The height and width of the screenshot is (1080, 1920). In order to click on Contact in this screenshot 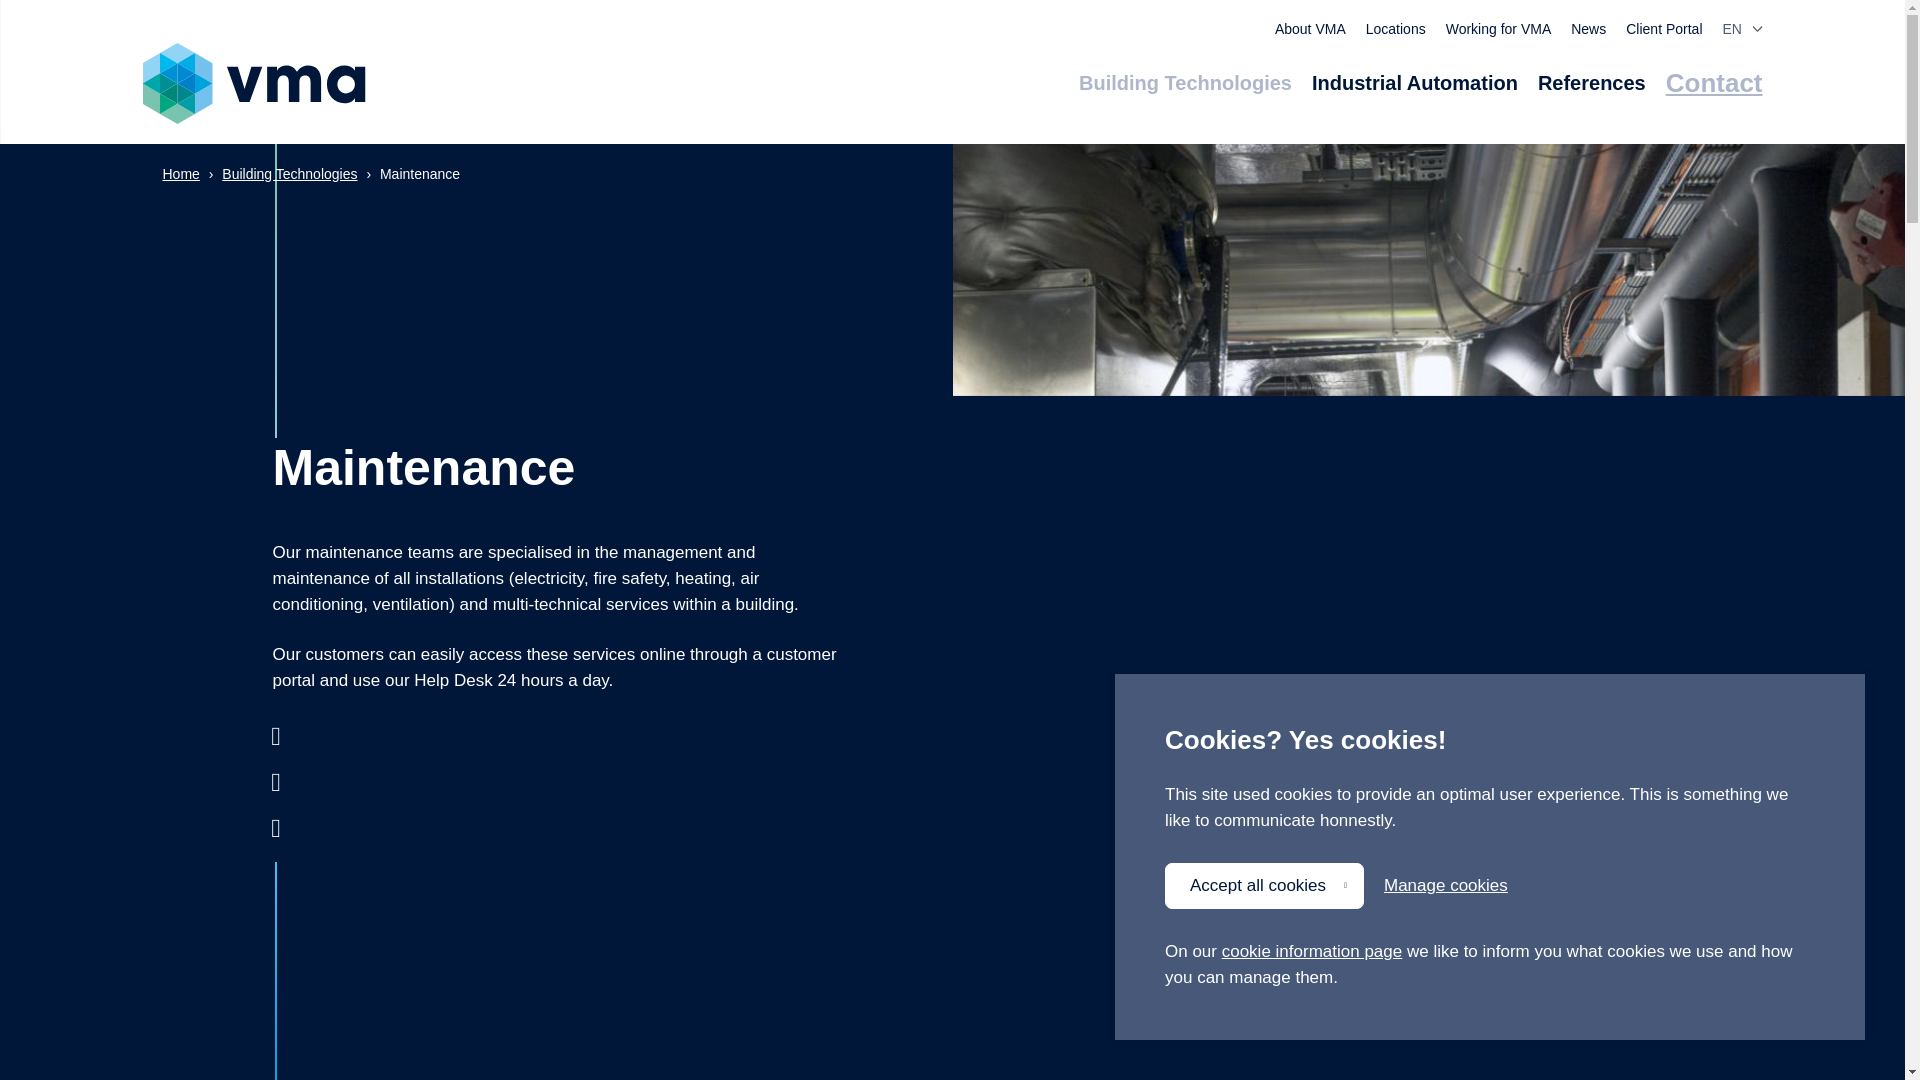, I will do `click(1714, 83)`.